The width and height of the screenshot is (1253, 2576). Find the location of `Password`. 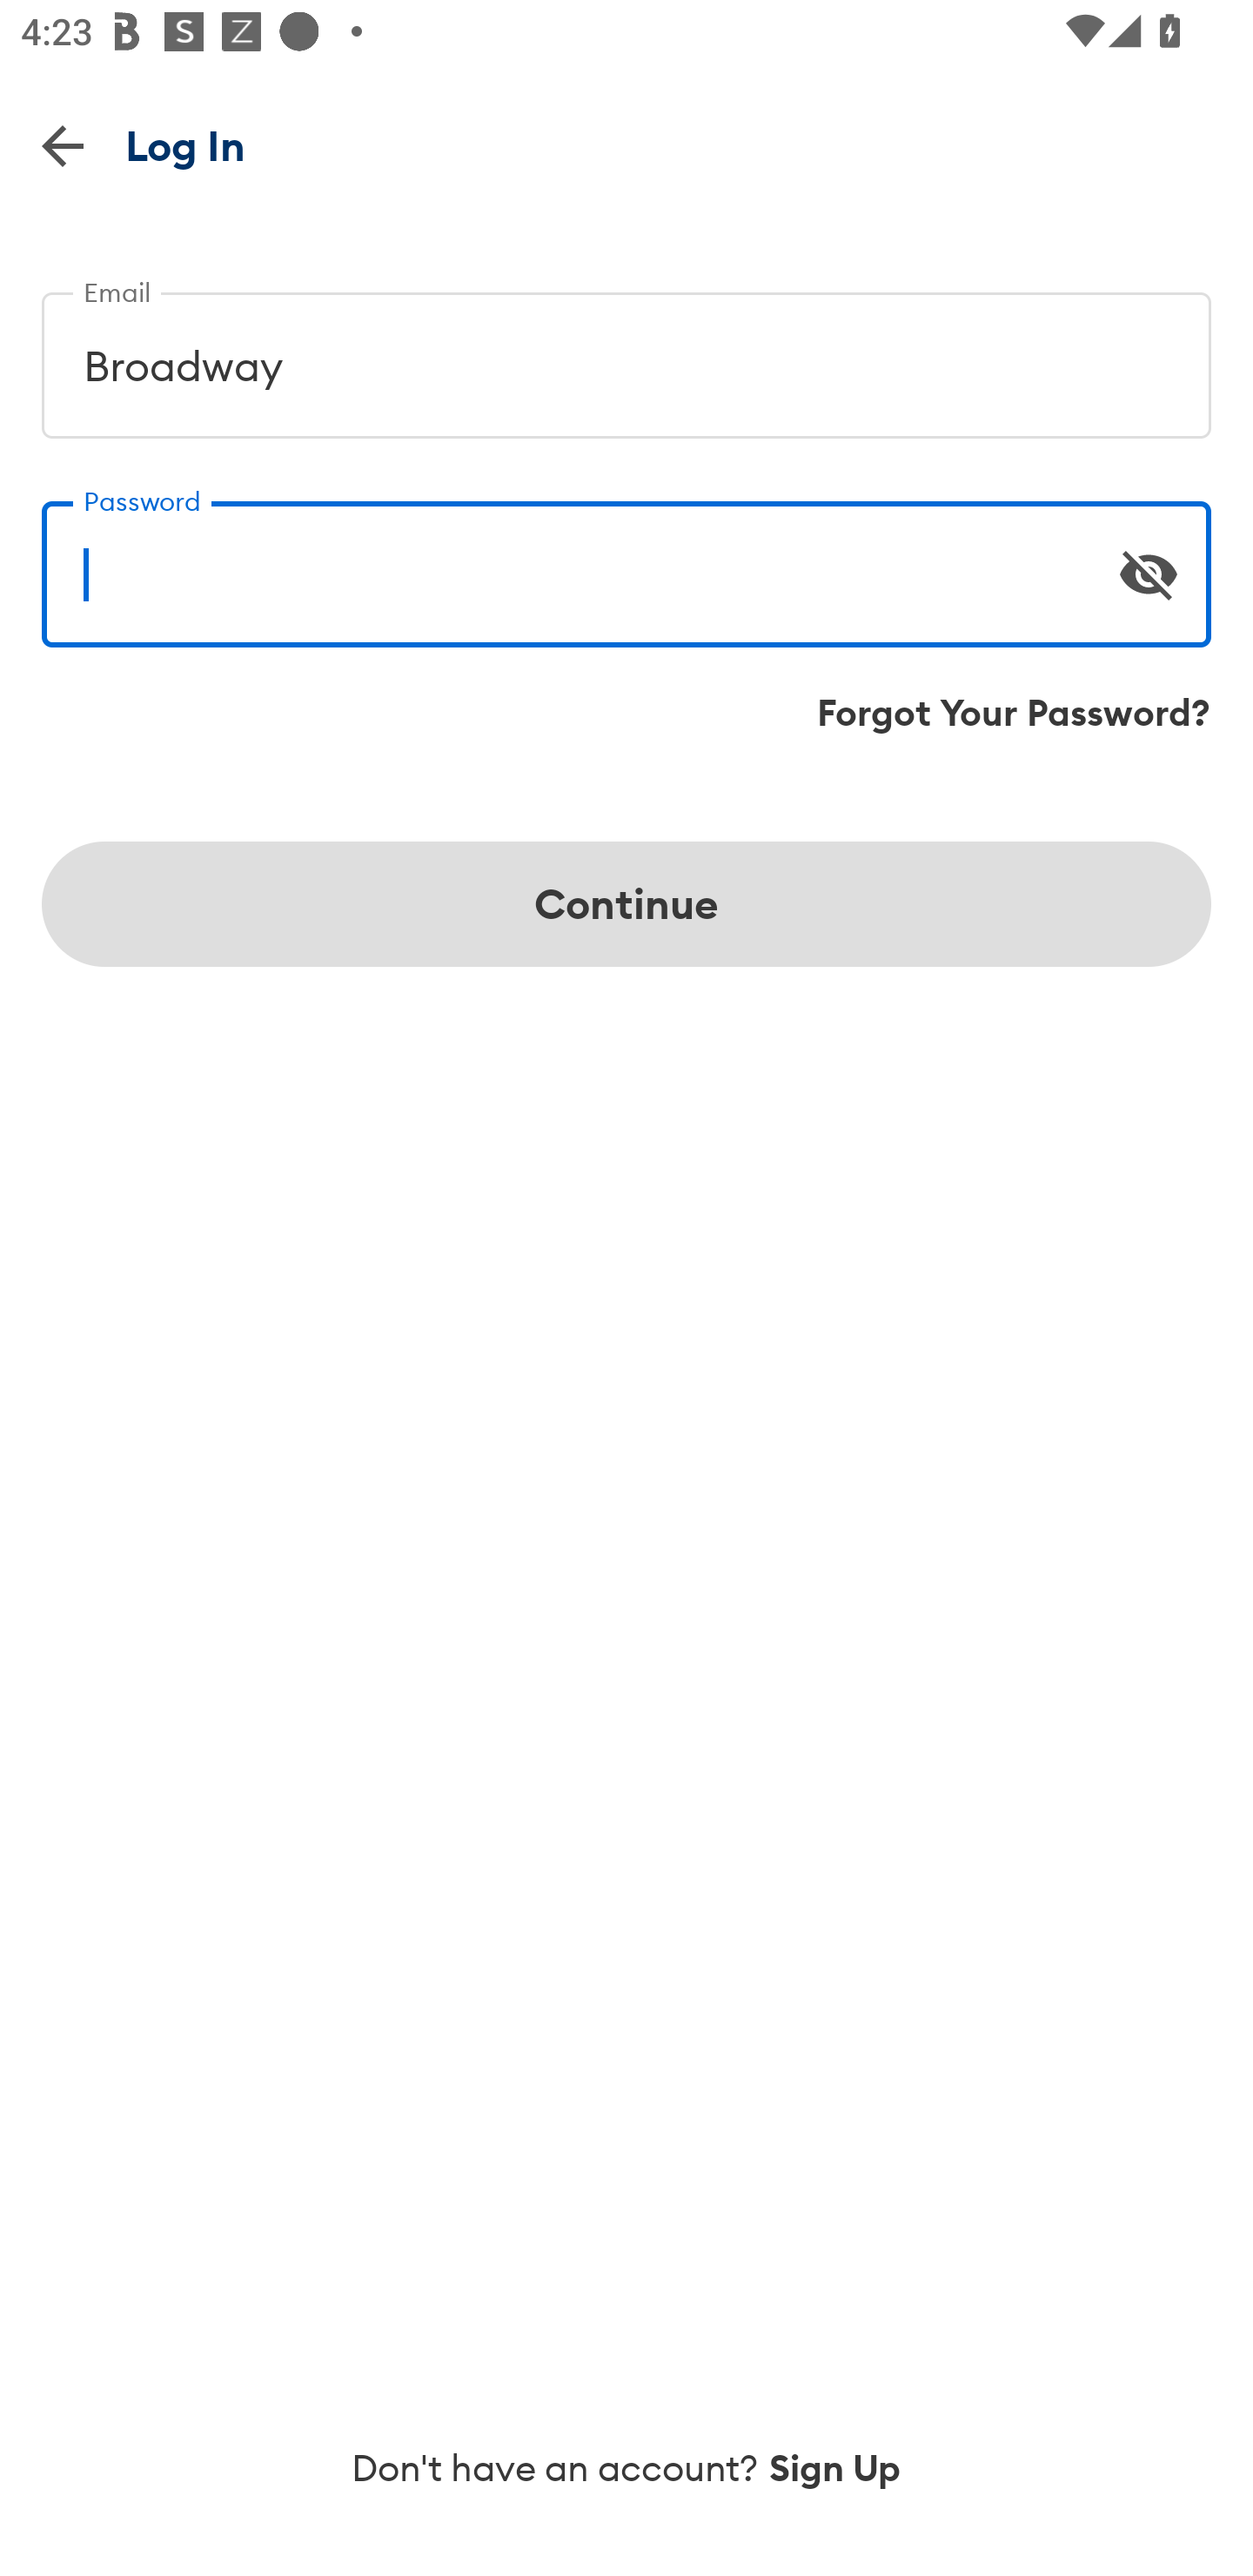

Password is located at coordinates (626, 562).